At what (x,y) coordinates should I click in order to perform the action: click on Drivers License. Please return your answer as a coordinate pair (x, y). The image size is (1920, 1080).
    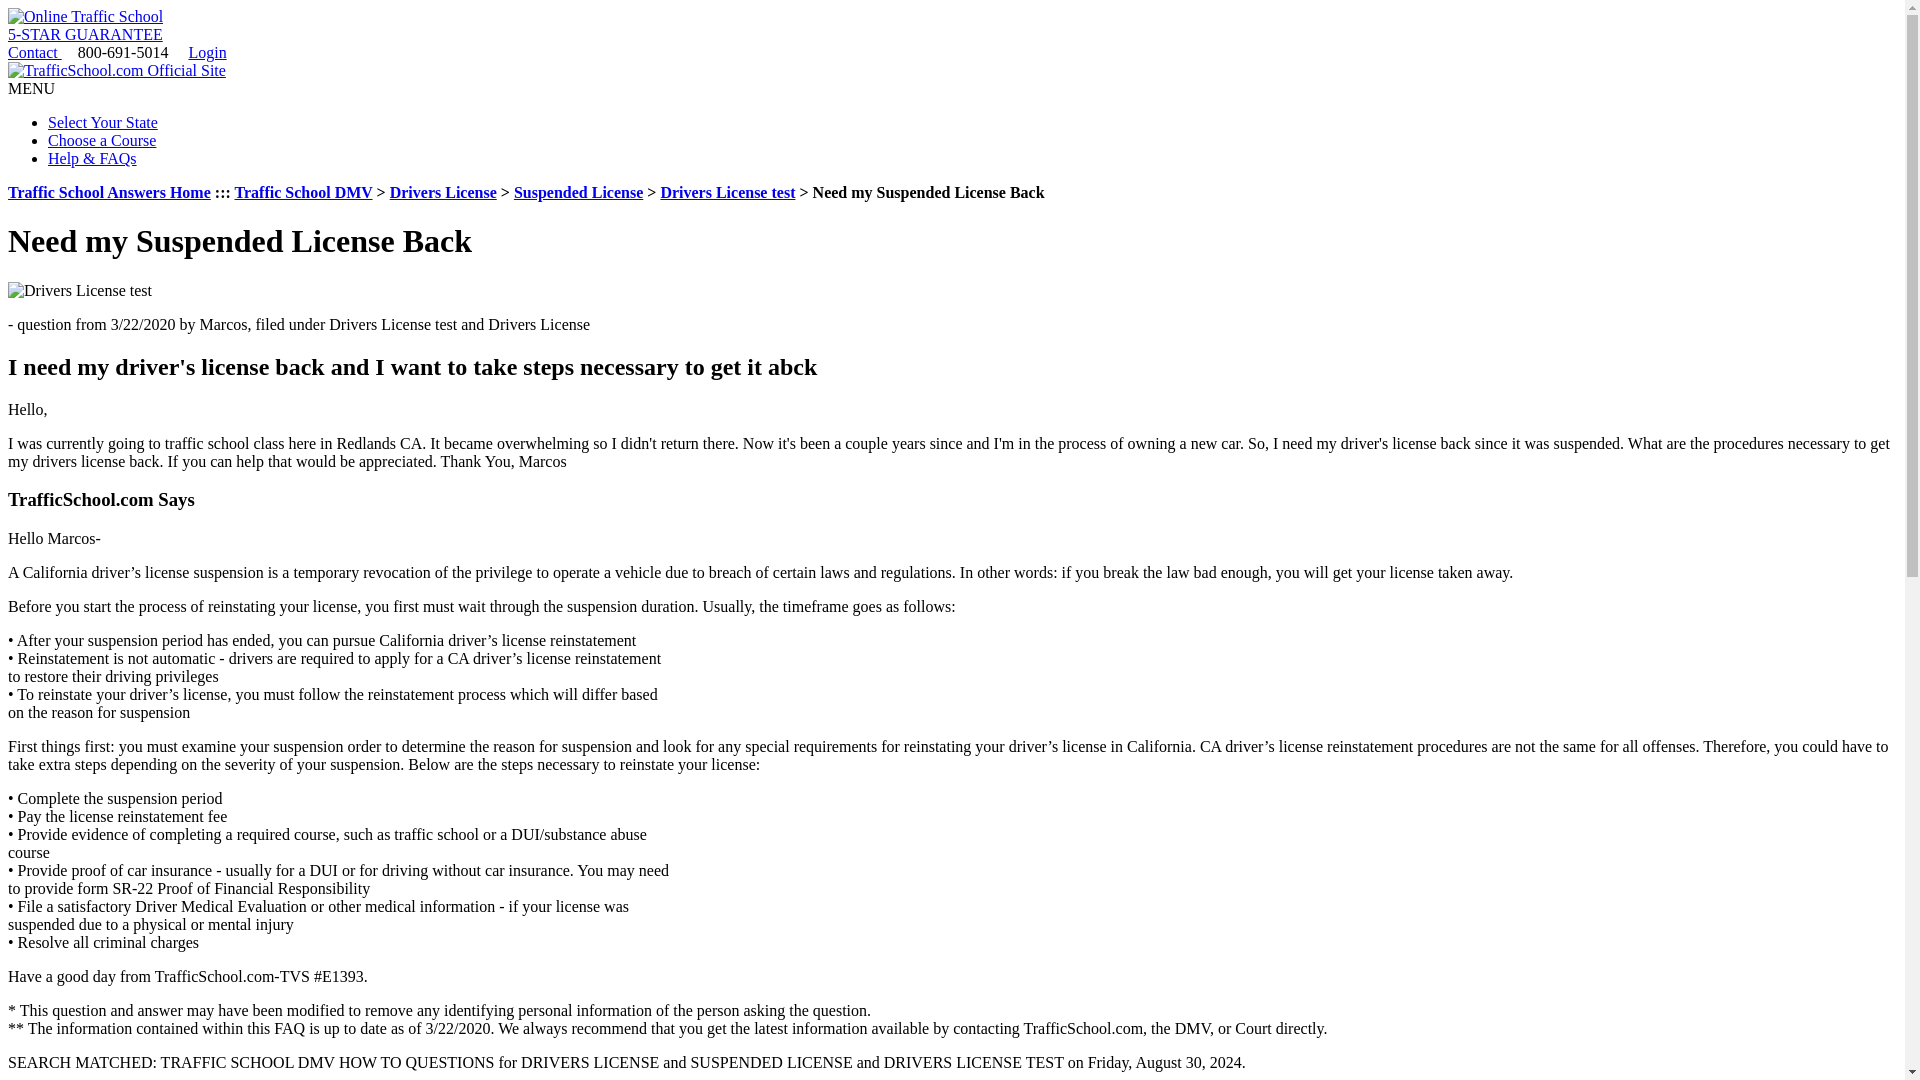
    Looking at the image, I should click on (443, 192).